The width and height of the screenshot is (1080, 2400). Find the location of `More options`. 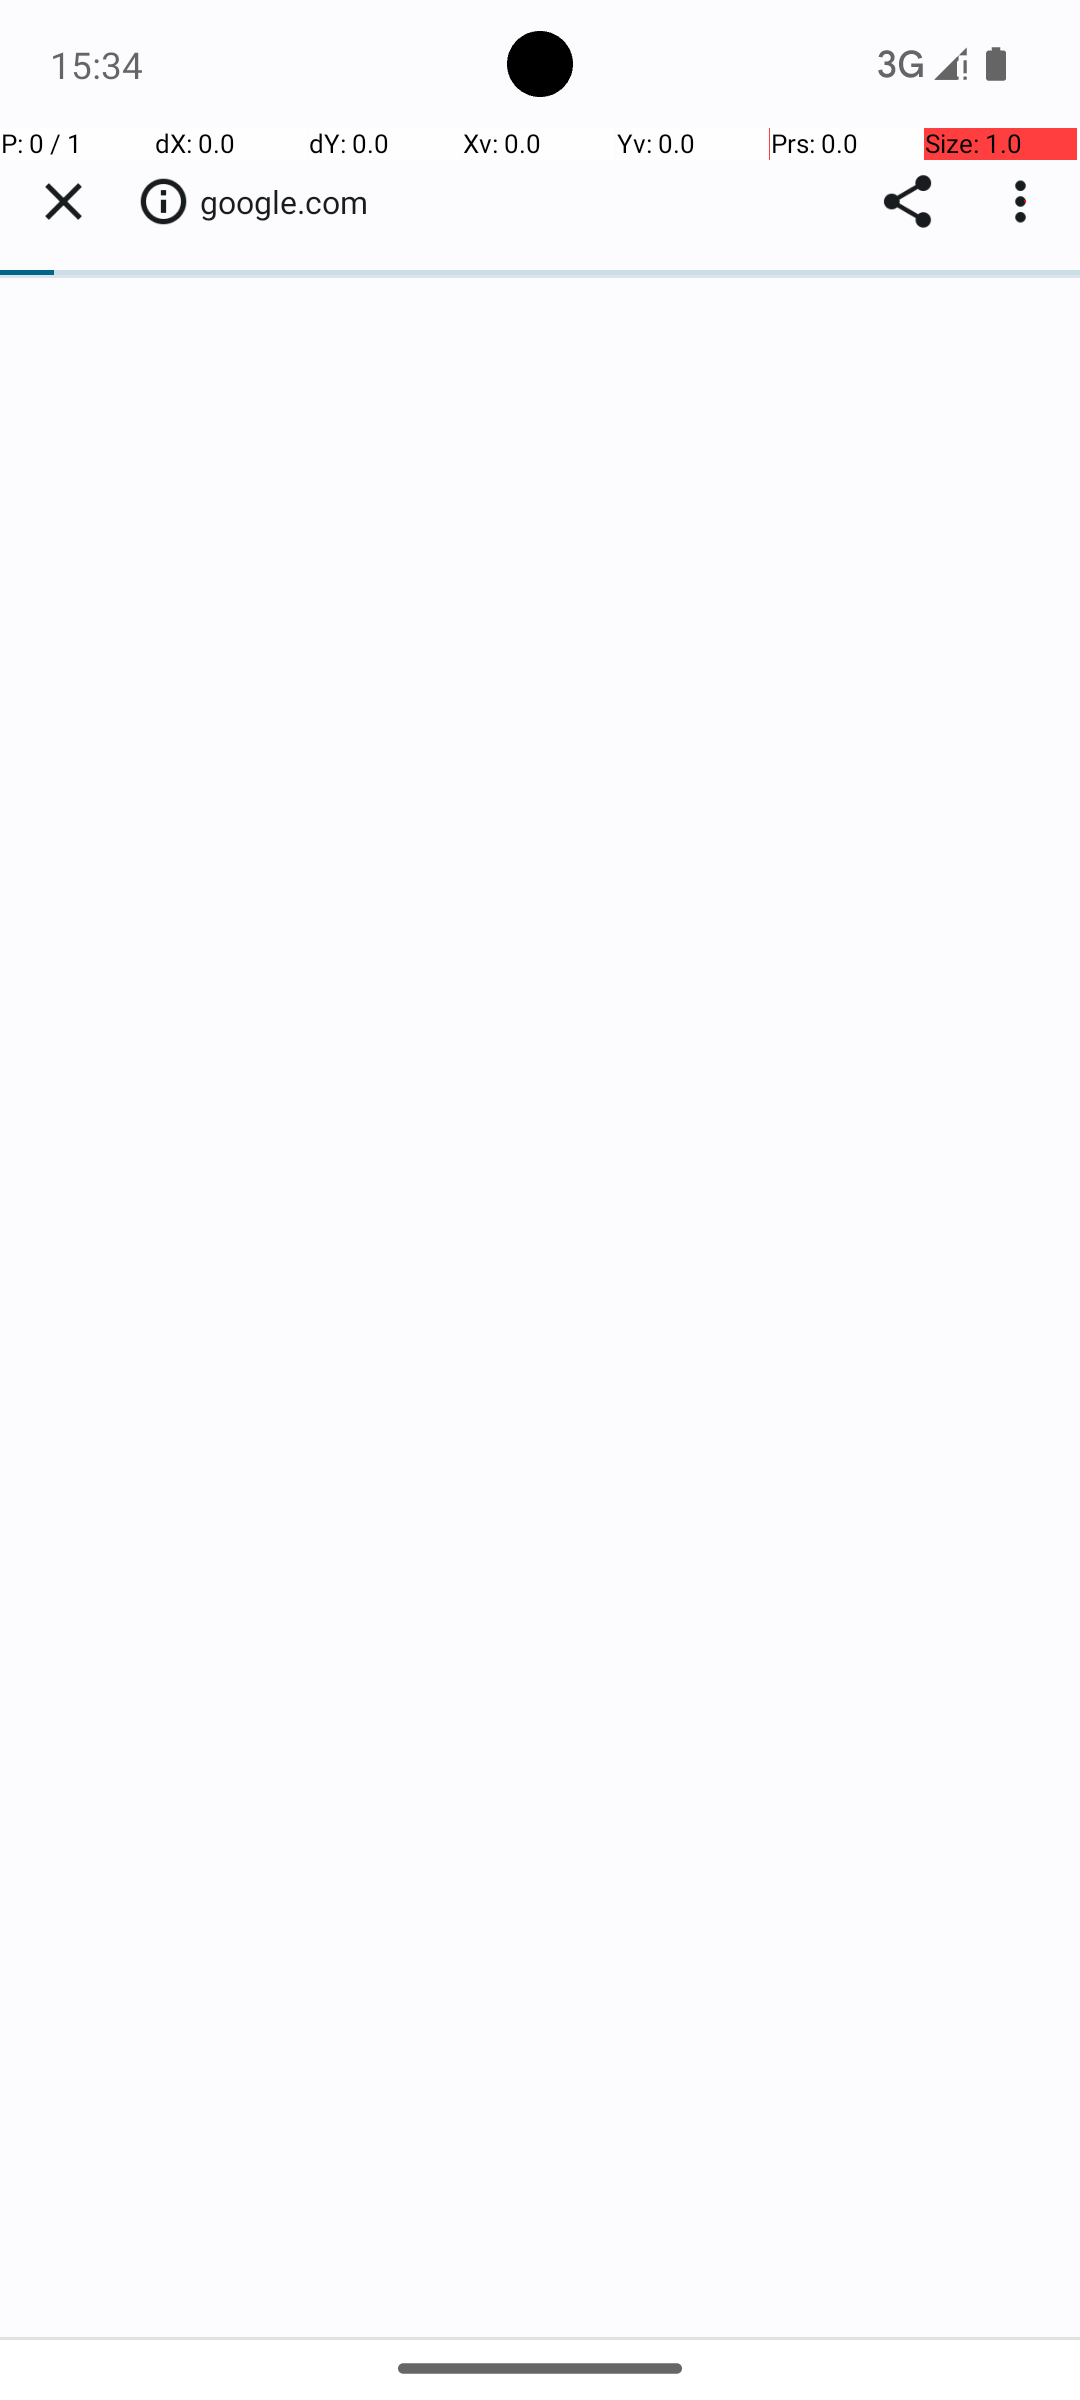

More options is located at coordinates (1025, 202).